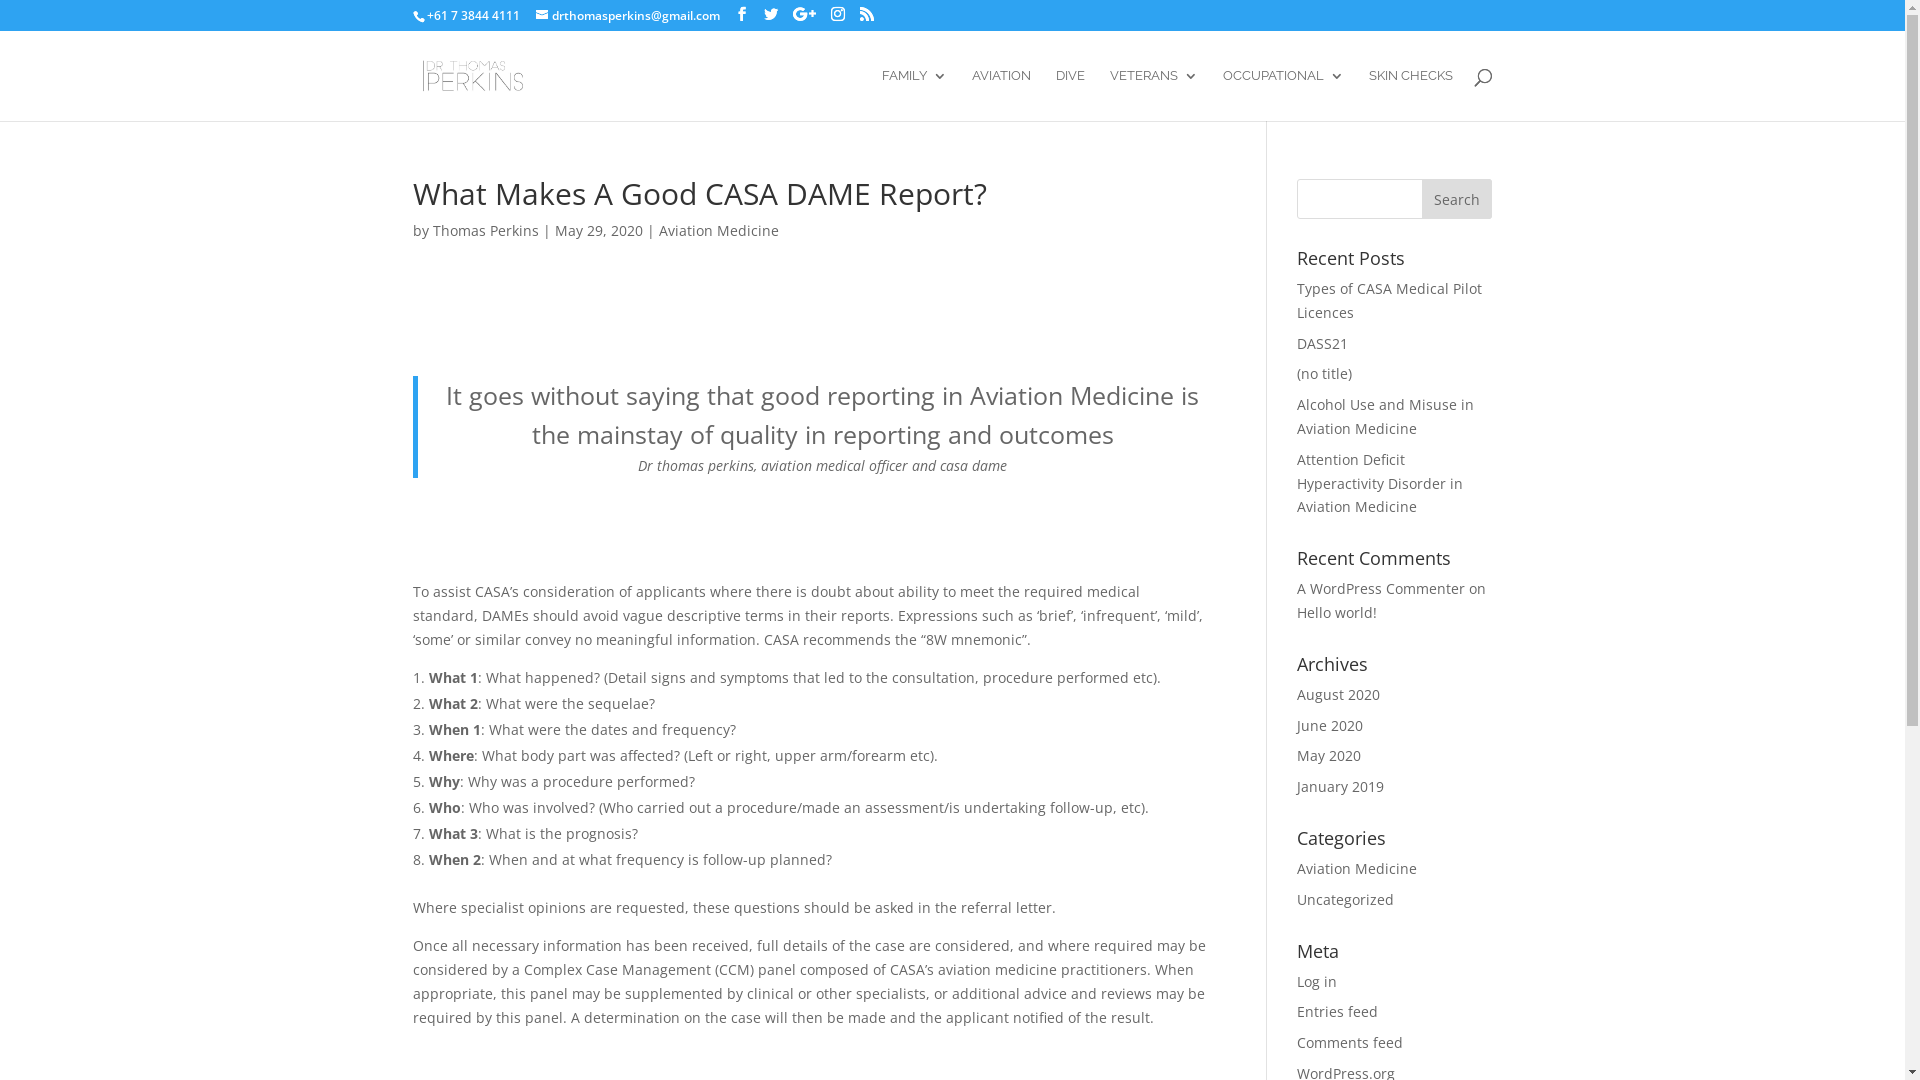 This screenshot has height=1080, width=1920. Describe the element at coordinates (1337, 612) in the screenshot. I see `Hello world!` at that location.